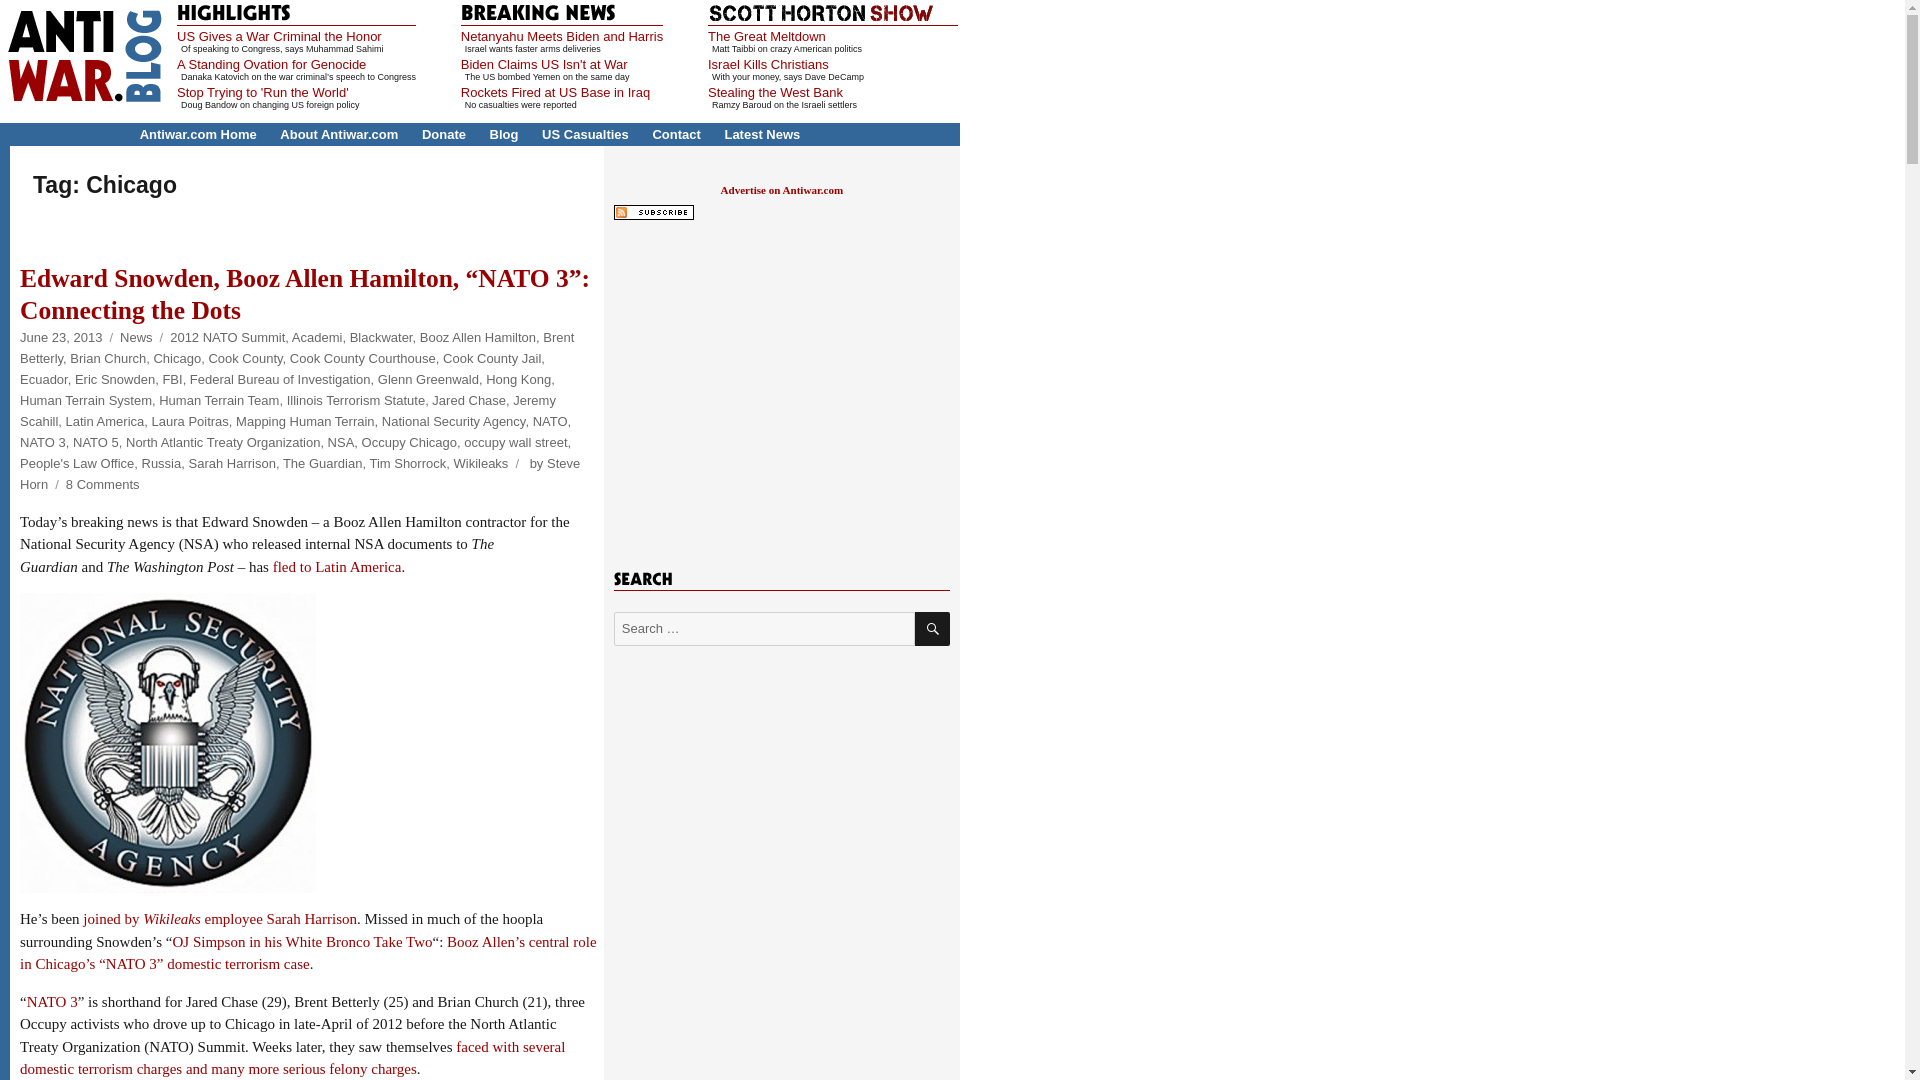  What do you see at coordinates (198, 134) in the screenshot?
I see `Antiwar.com Home` at bounding box center [198, 134].